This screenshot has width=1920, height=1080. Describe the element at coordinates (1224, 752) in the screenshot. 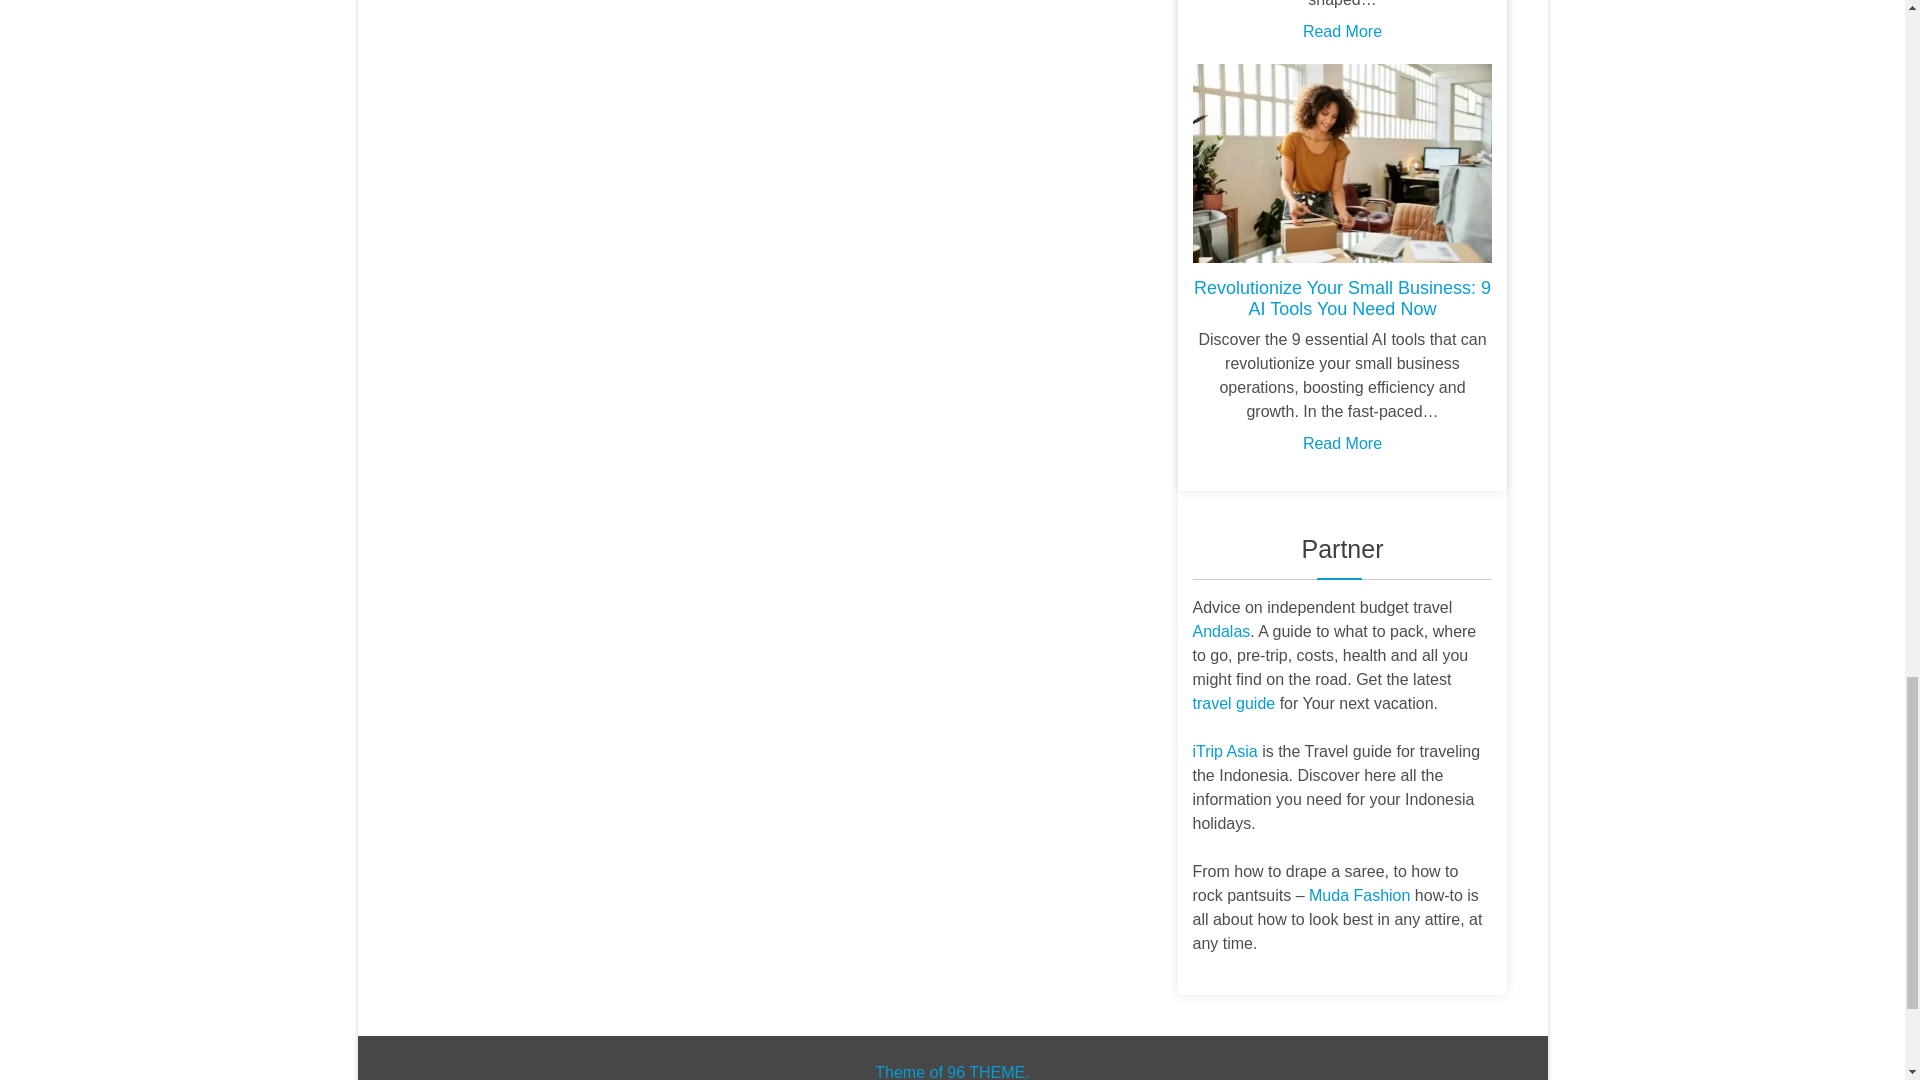

I see `iTrip Asia` at that location.